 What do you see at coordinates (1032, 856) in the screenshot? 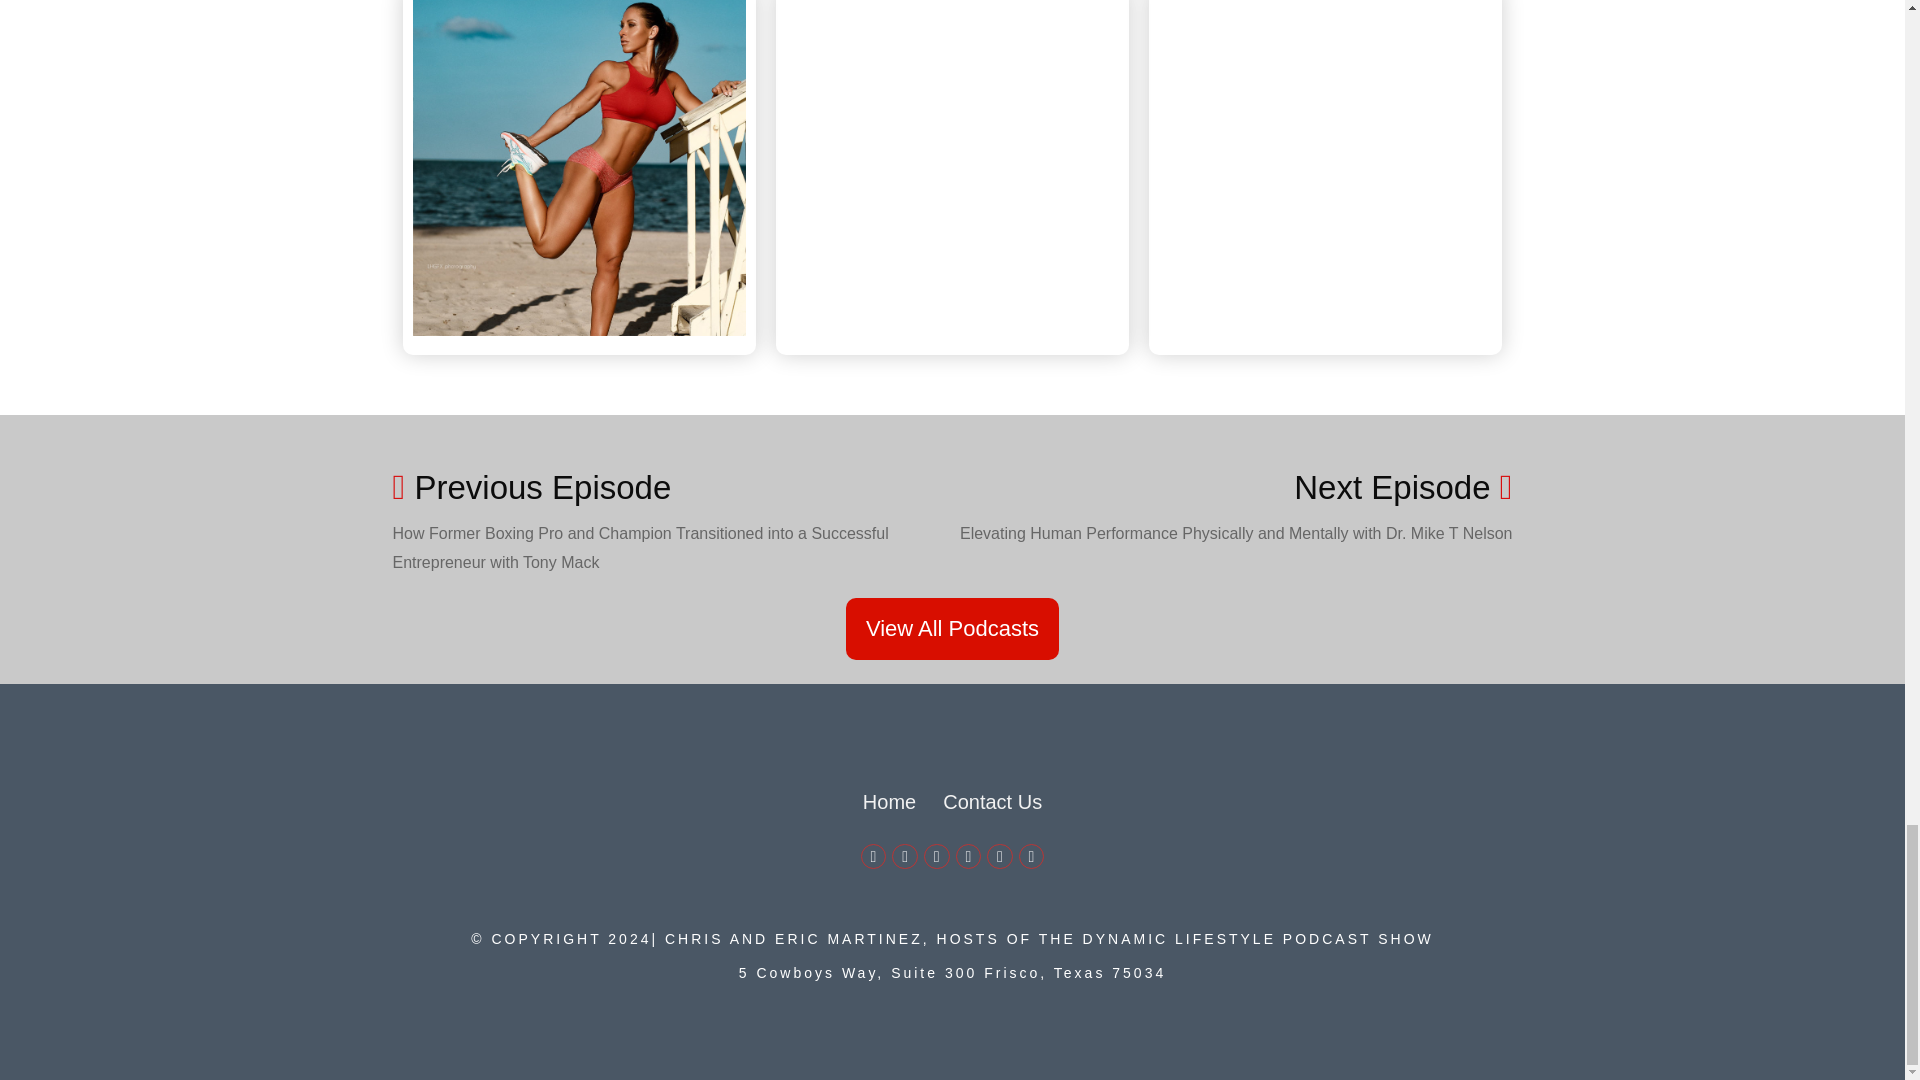
I see `Soundcloud` at bounding box center [1032, 856].